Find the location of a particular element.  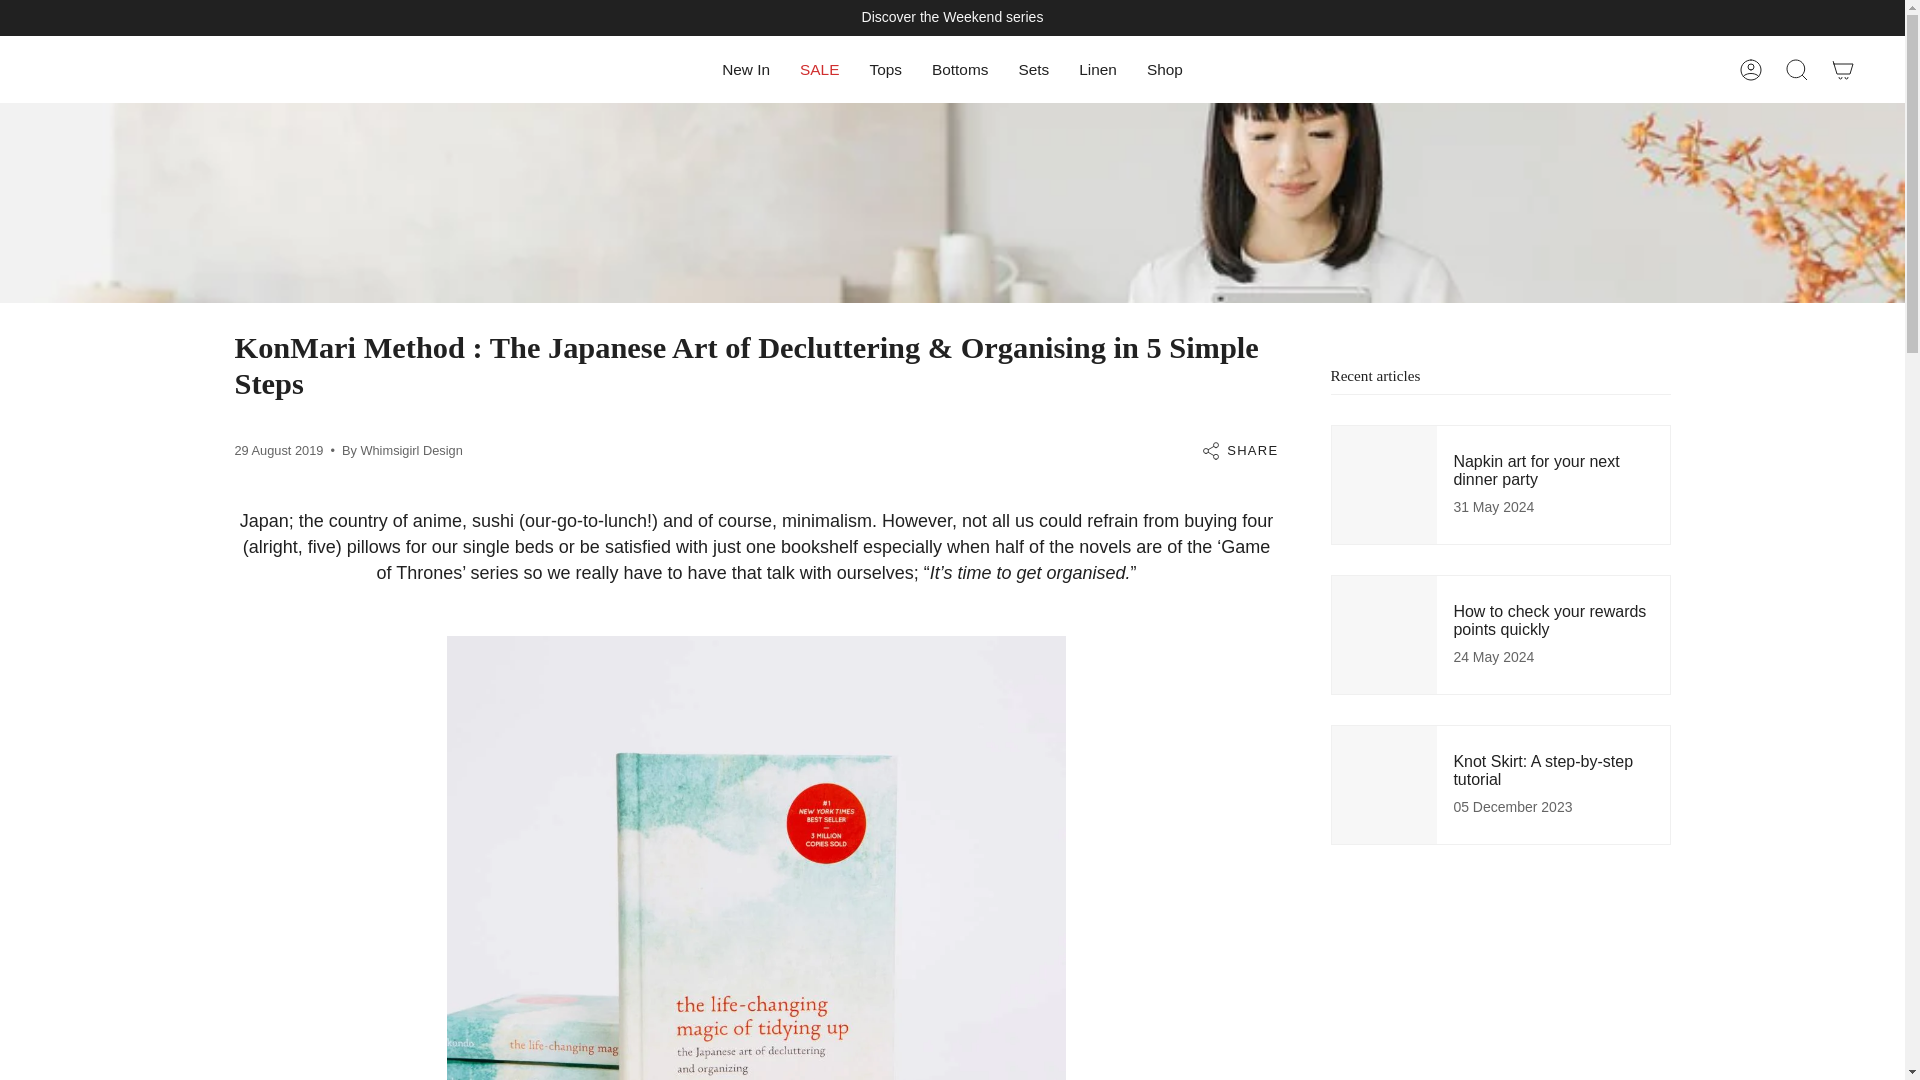

Linen is located at coordinates (1098, 70).